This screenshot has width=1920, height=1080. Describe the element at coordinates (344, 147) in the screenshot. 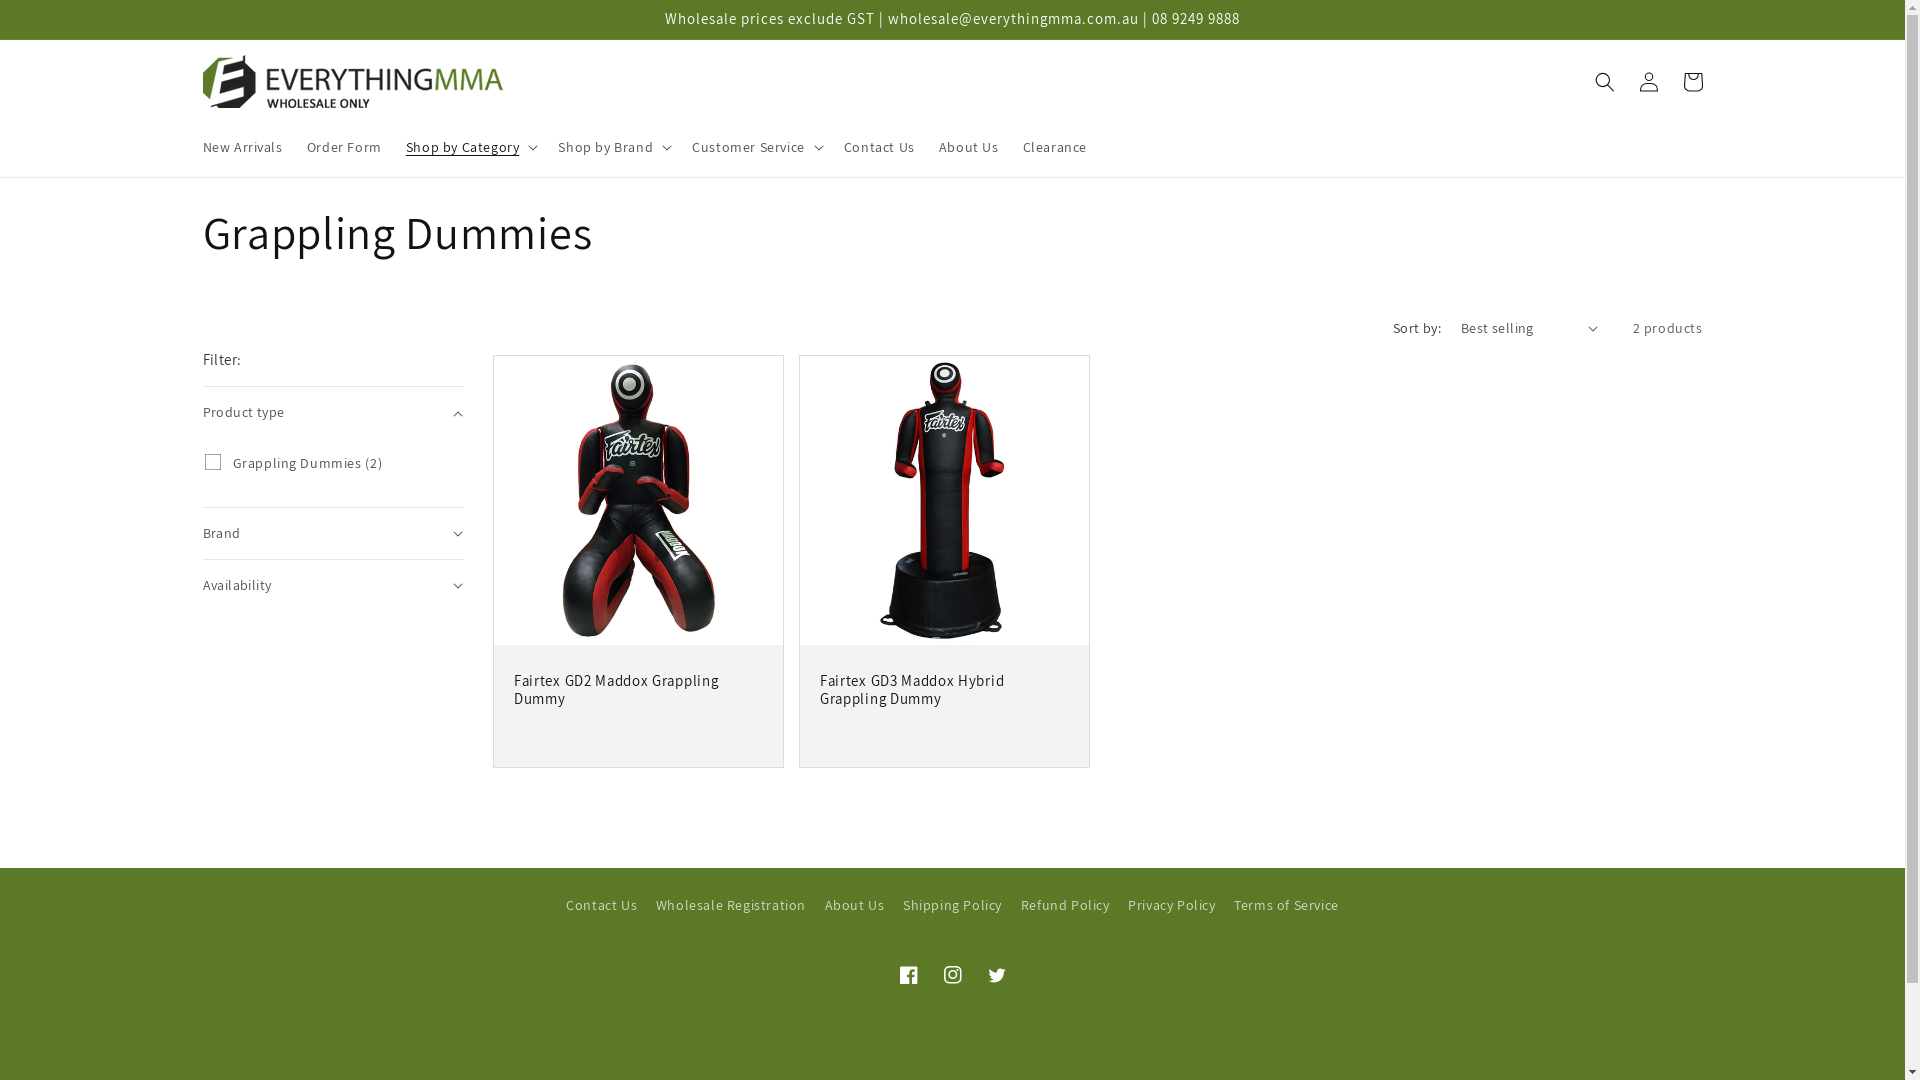

I see `Order Form` at that location.